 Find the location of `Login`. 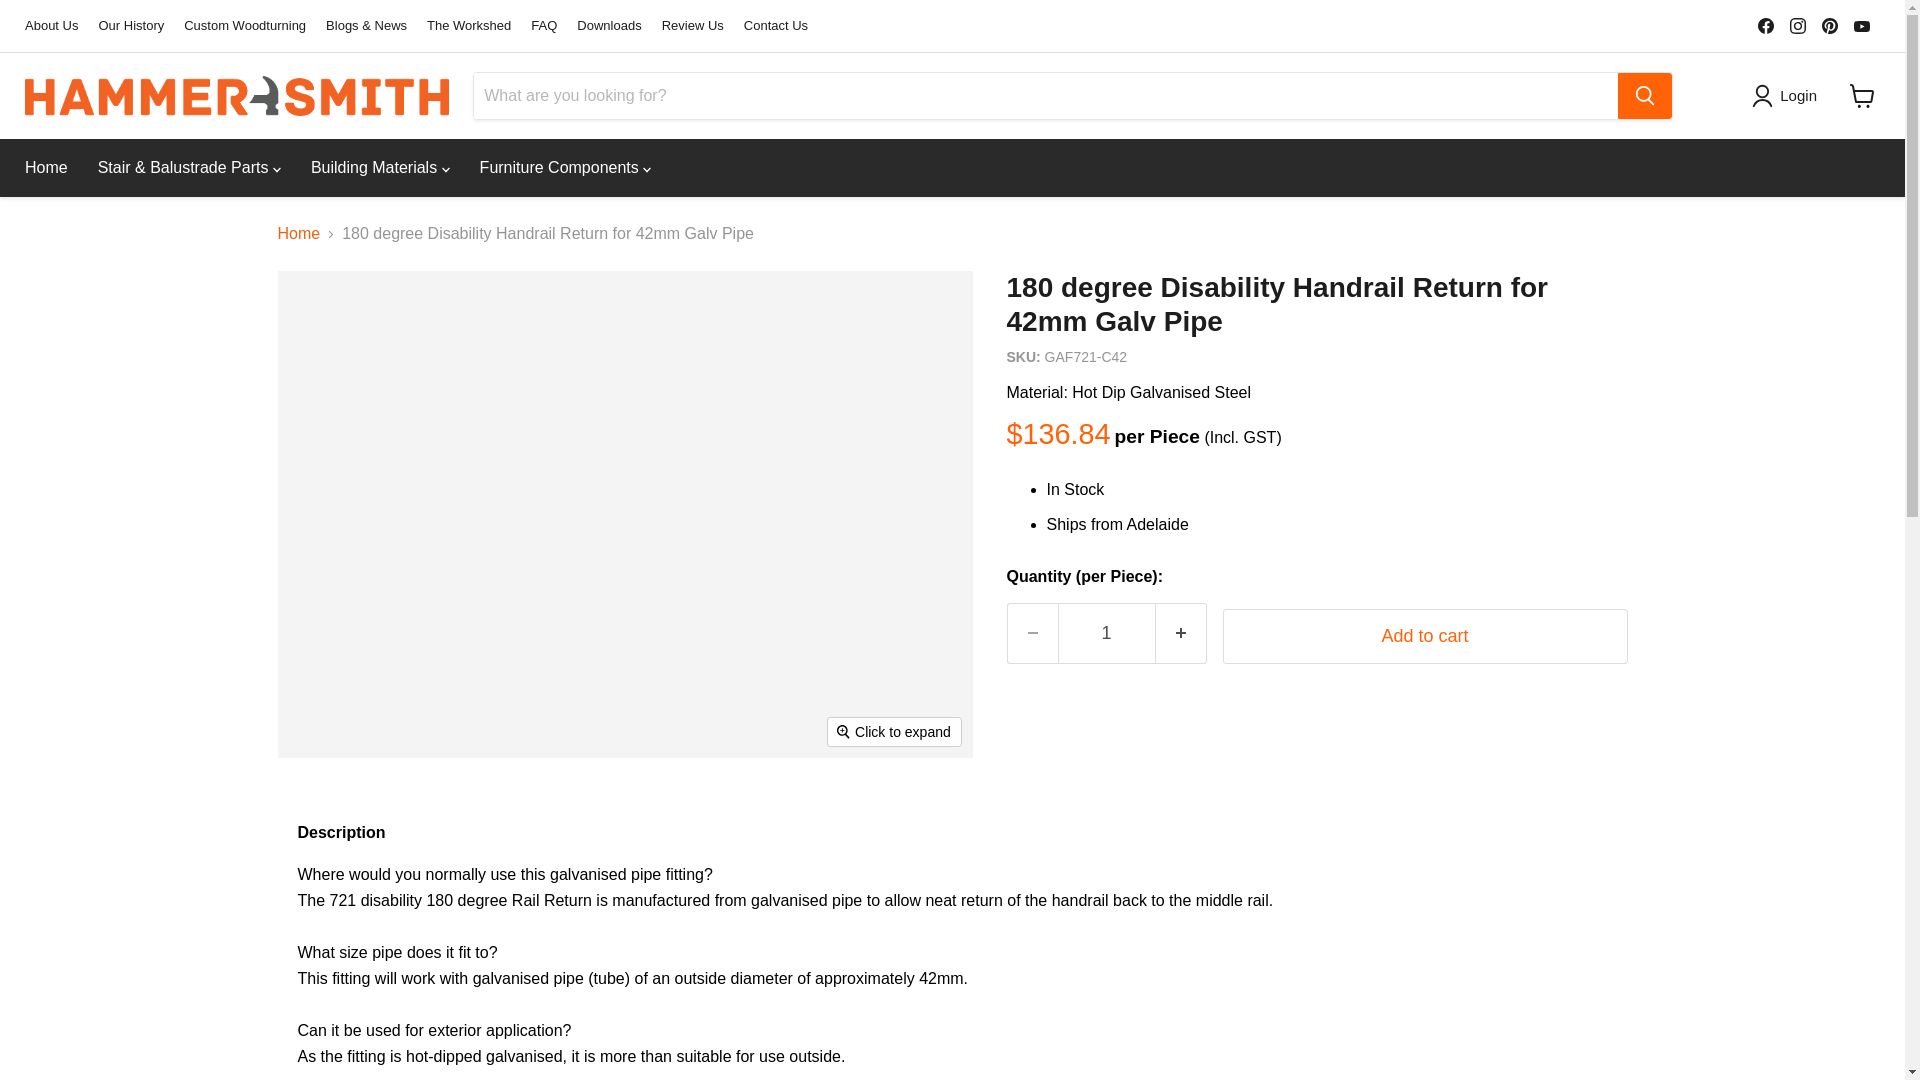

Login is located at coordinates (1788, 96).